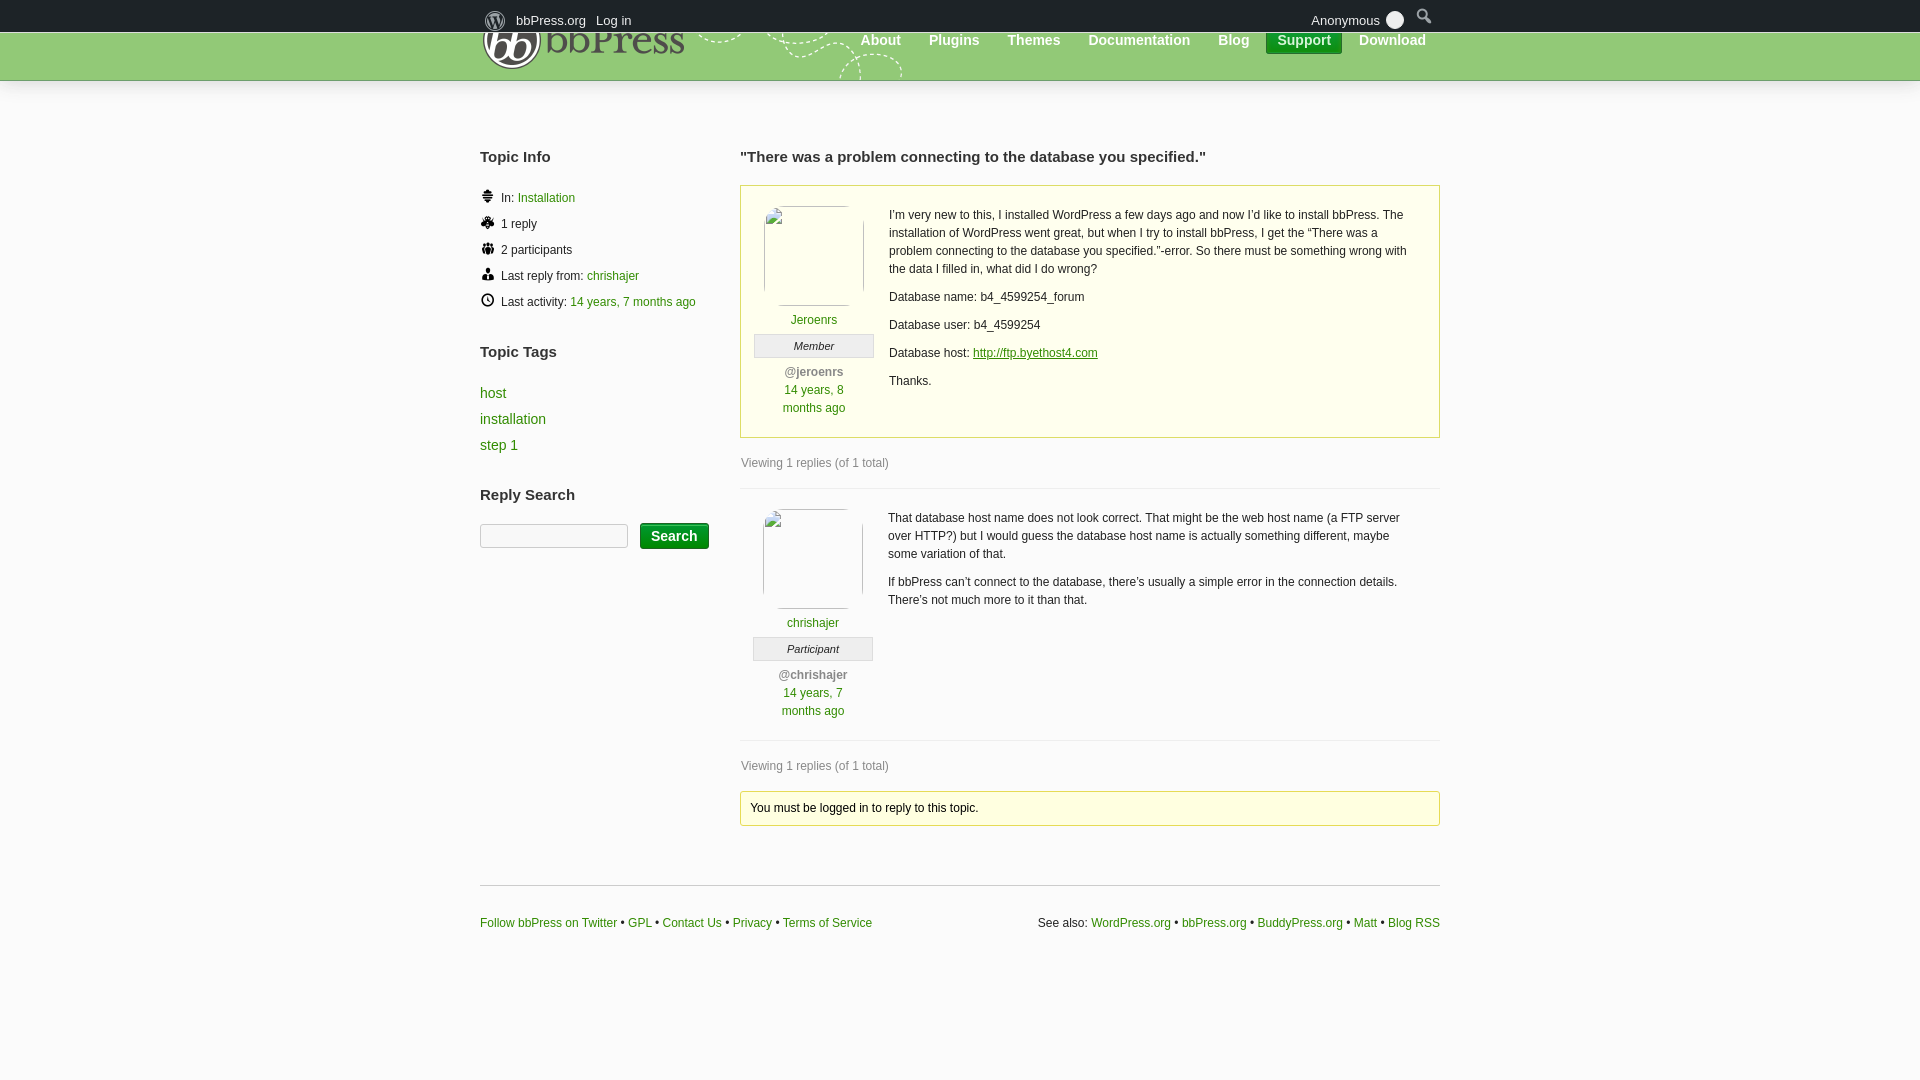  Describe the element at coordinates (613, 275) in the screenshot. I see `chrishajer` at that location.